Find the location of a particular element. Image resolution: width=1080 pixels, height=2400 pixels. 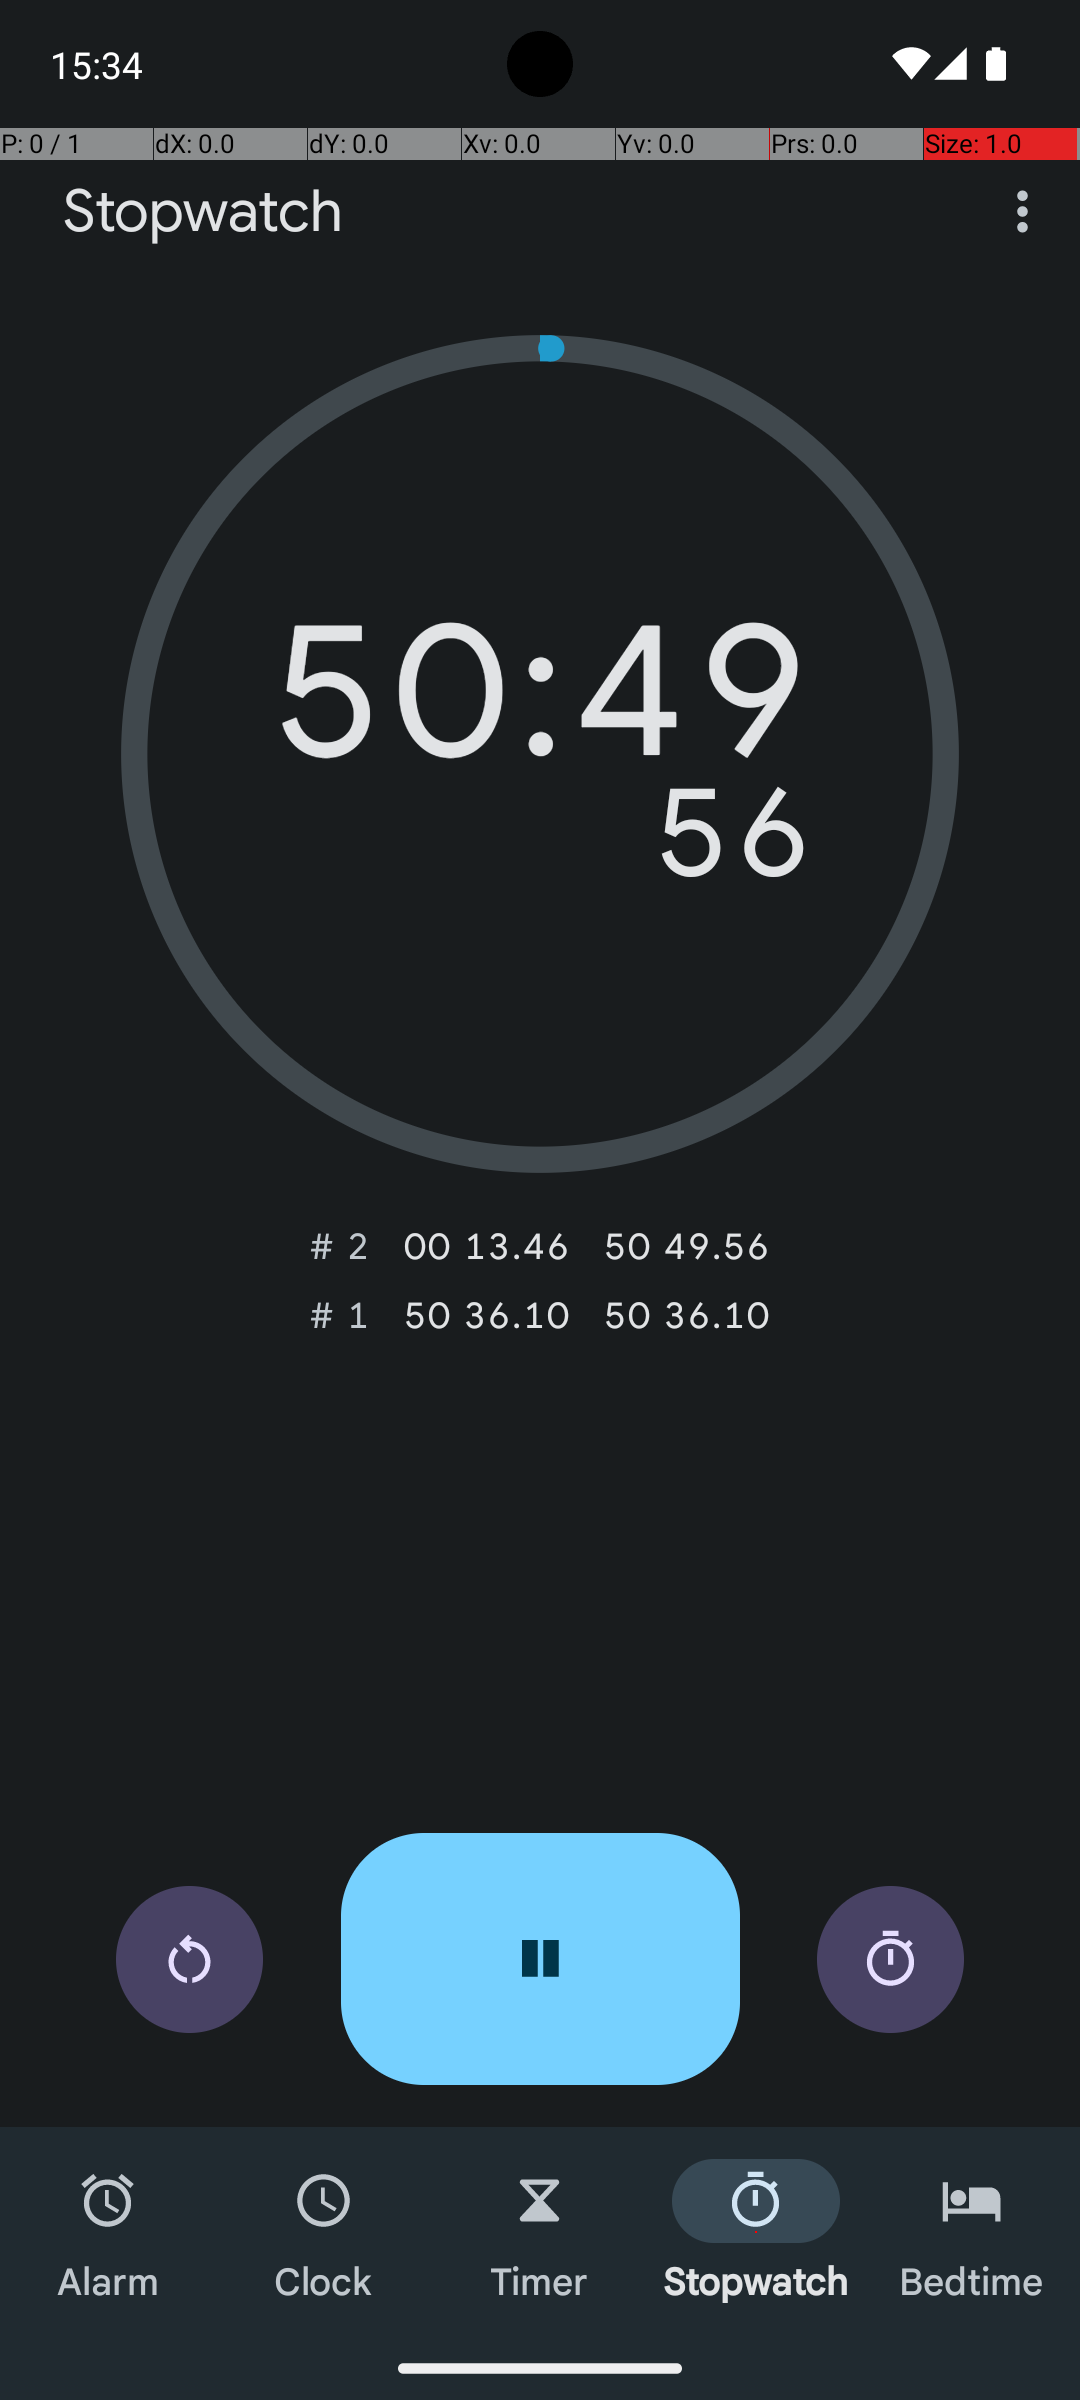

50‎ 36.10 is located at coordinates (486, 1315).